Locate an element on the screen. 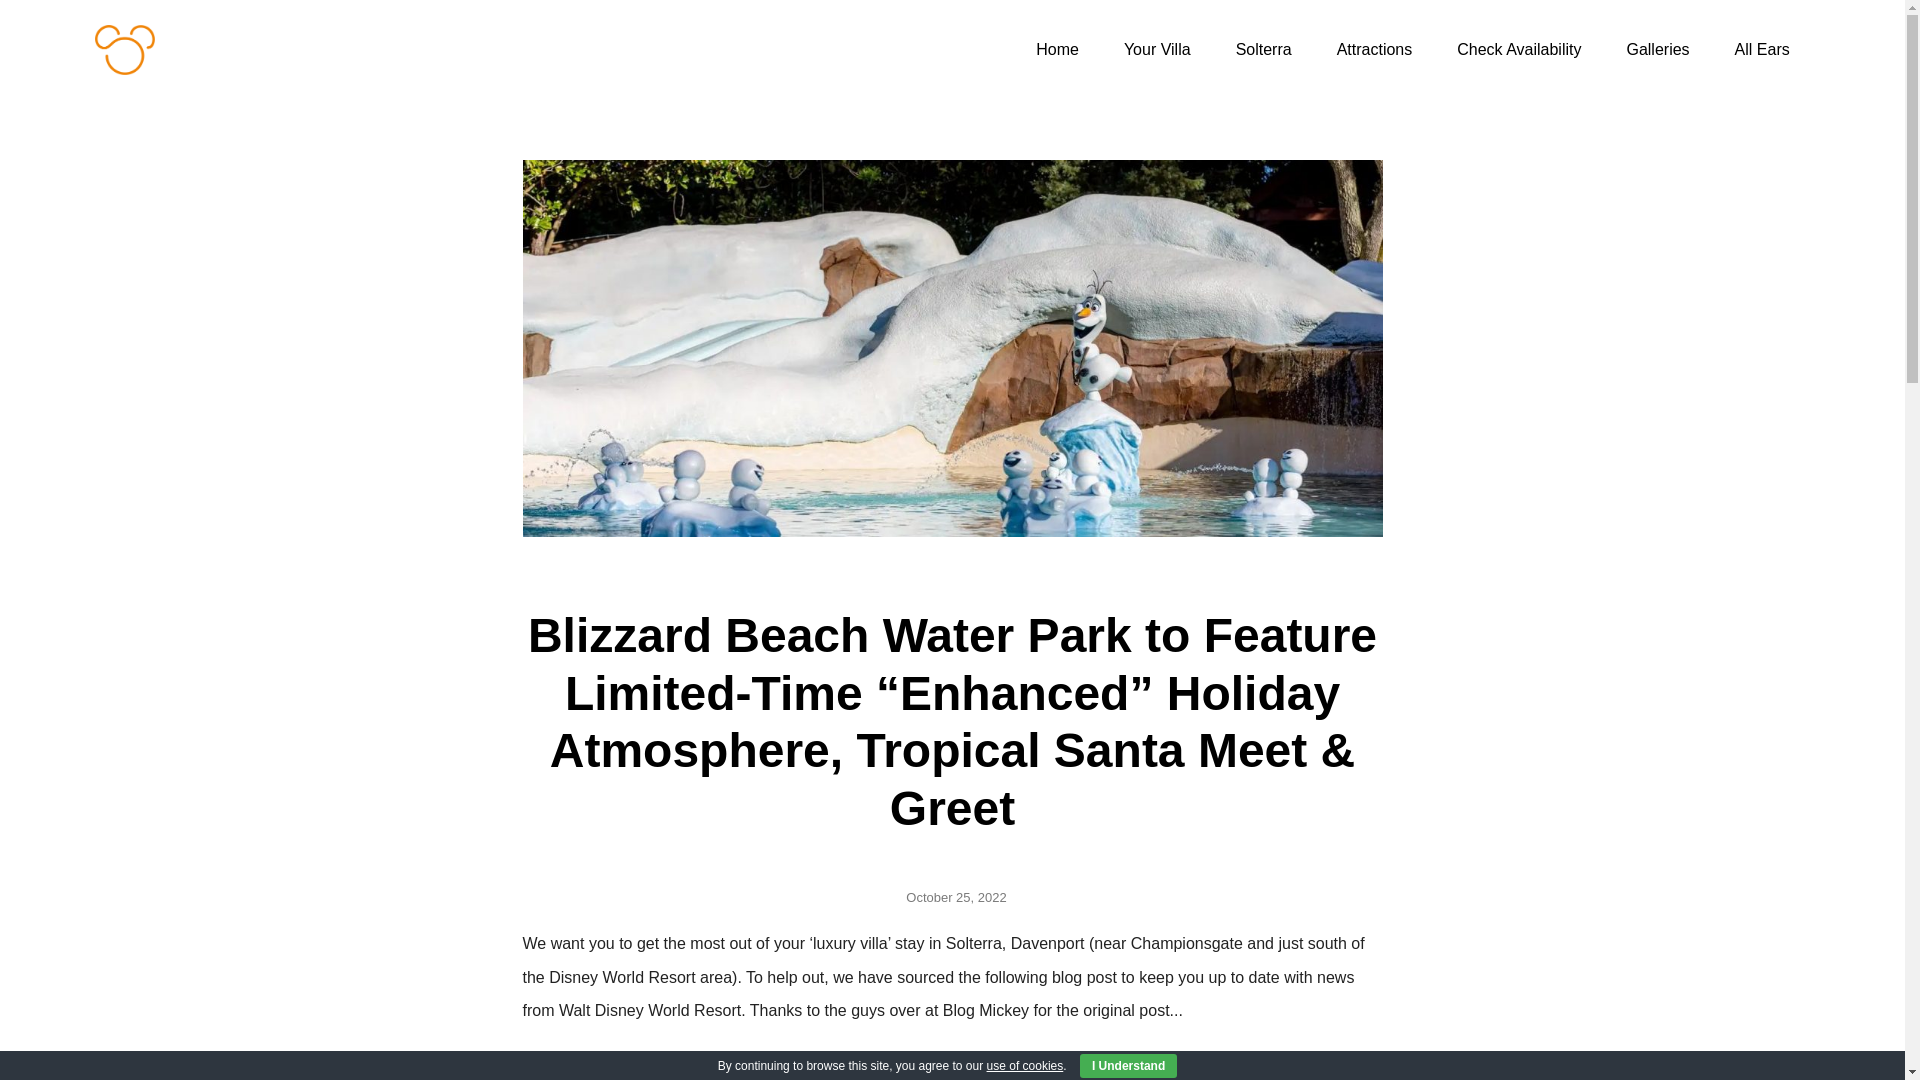 The image size is (1920, 1080). Solterra is located at coordinates (1263, 50).